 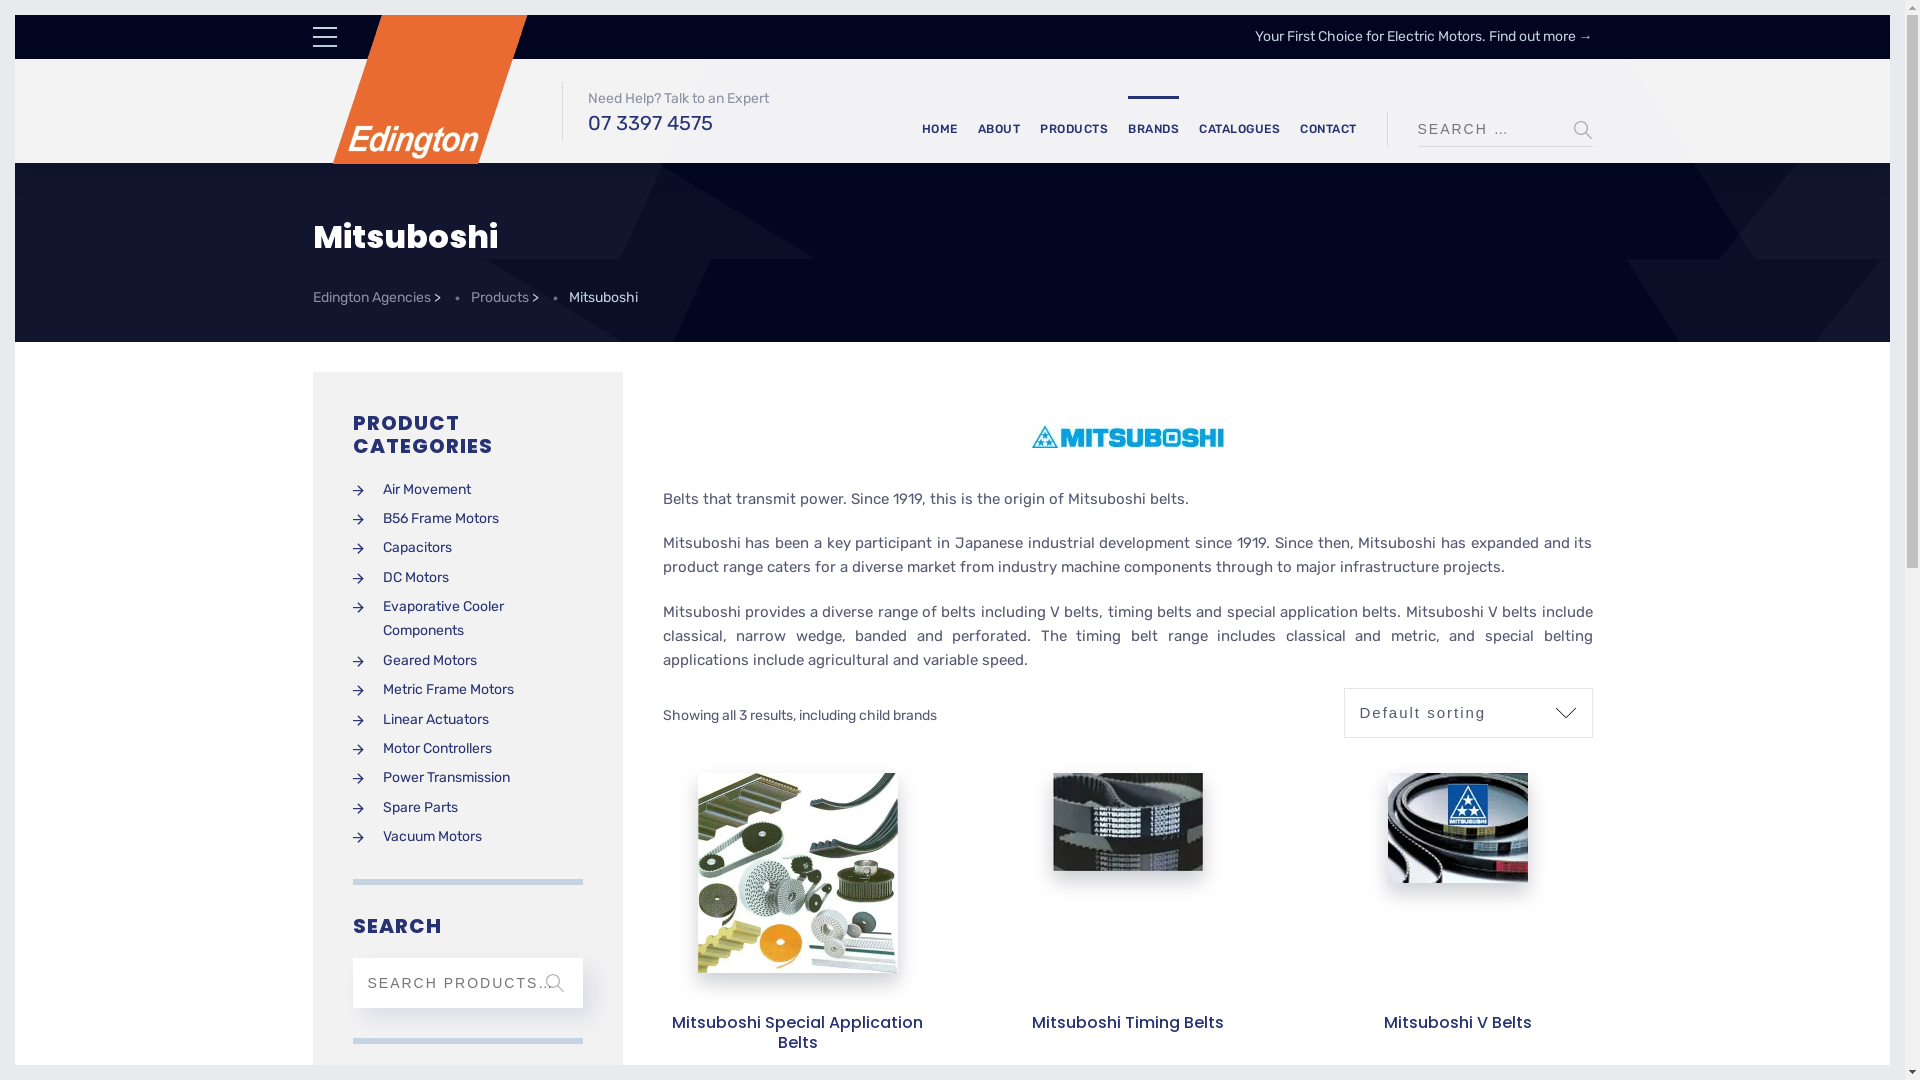 I want to click on Products, so click(x=499, y=313).